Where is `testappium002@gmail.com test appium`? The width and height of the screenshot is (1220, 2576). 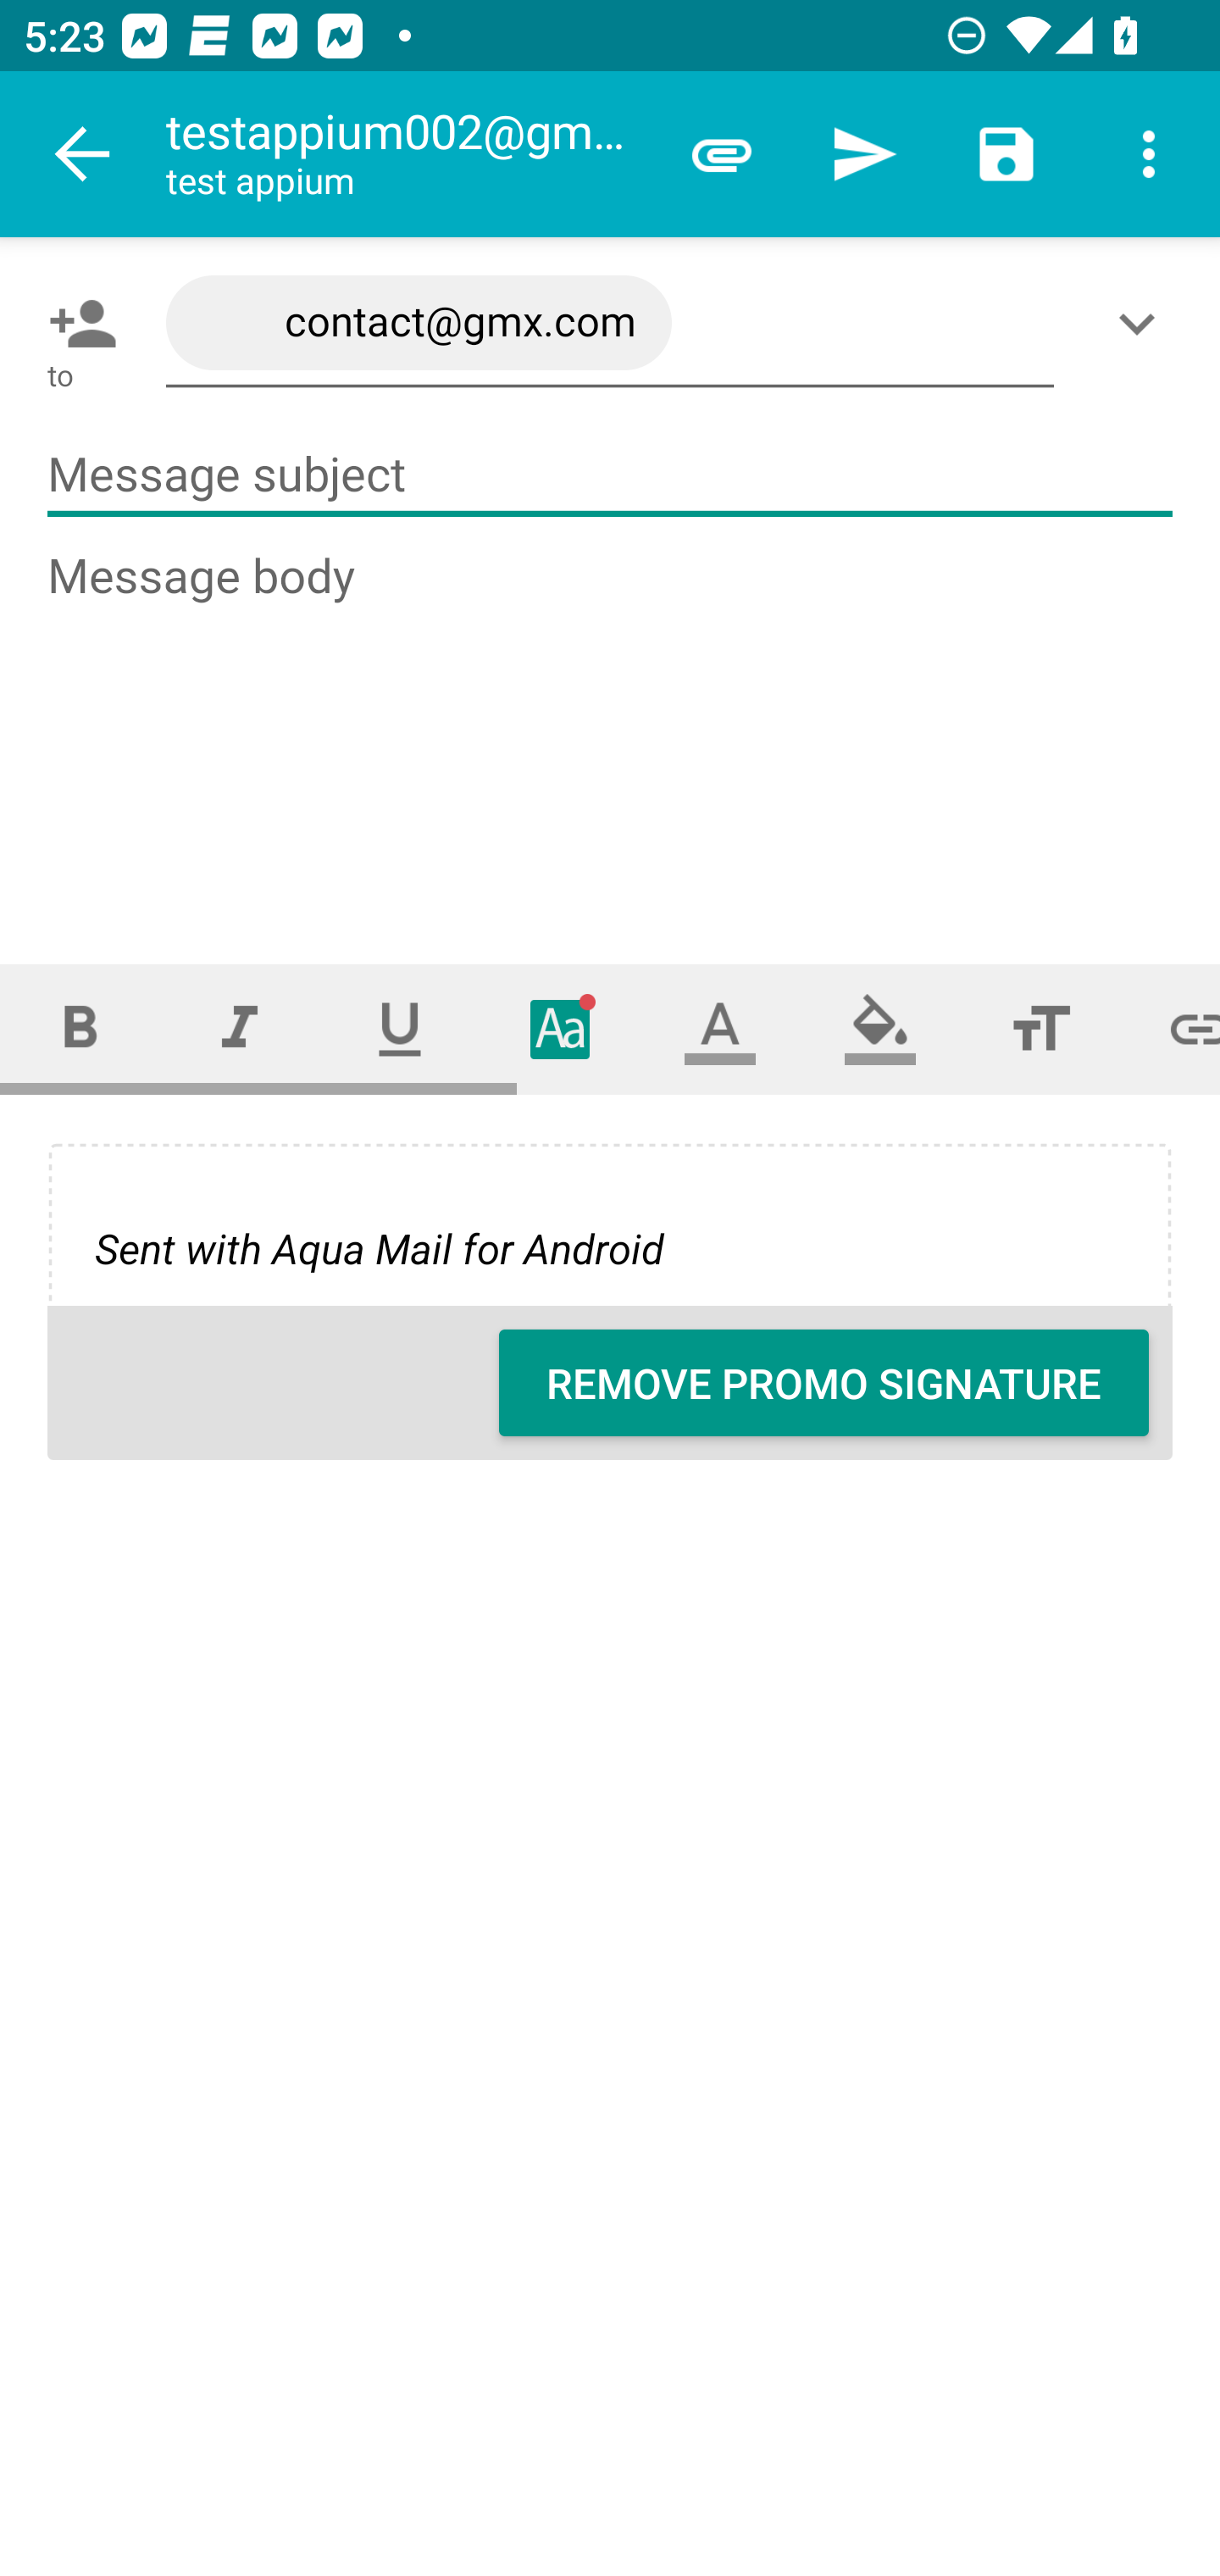 testappium002@gmail.com test appium is located at coordinates (408, 154).